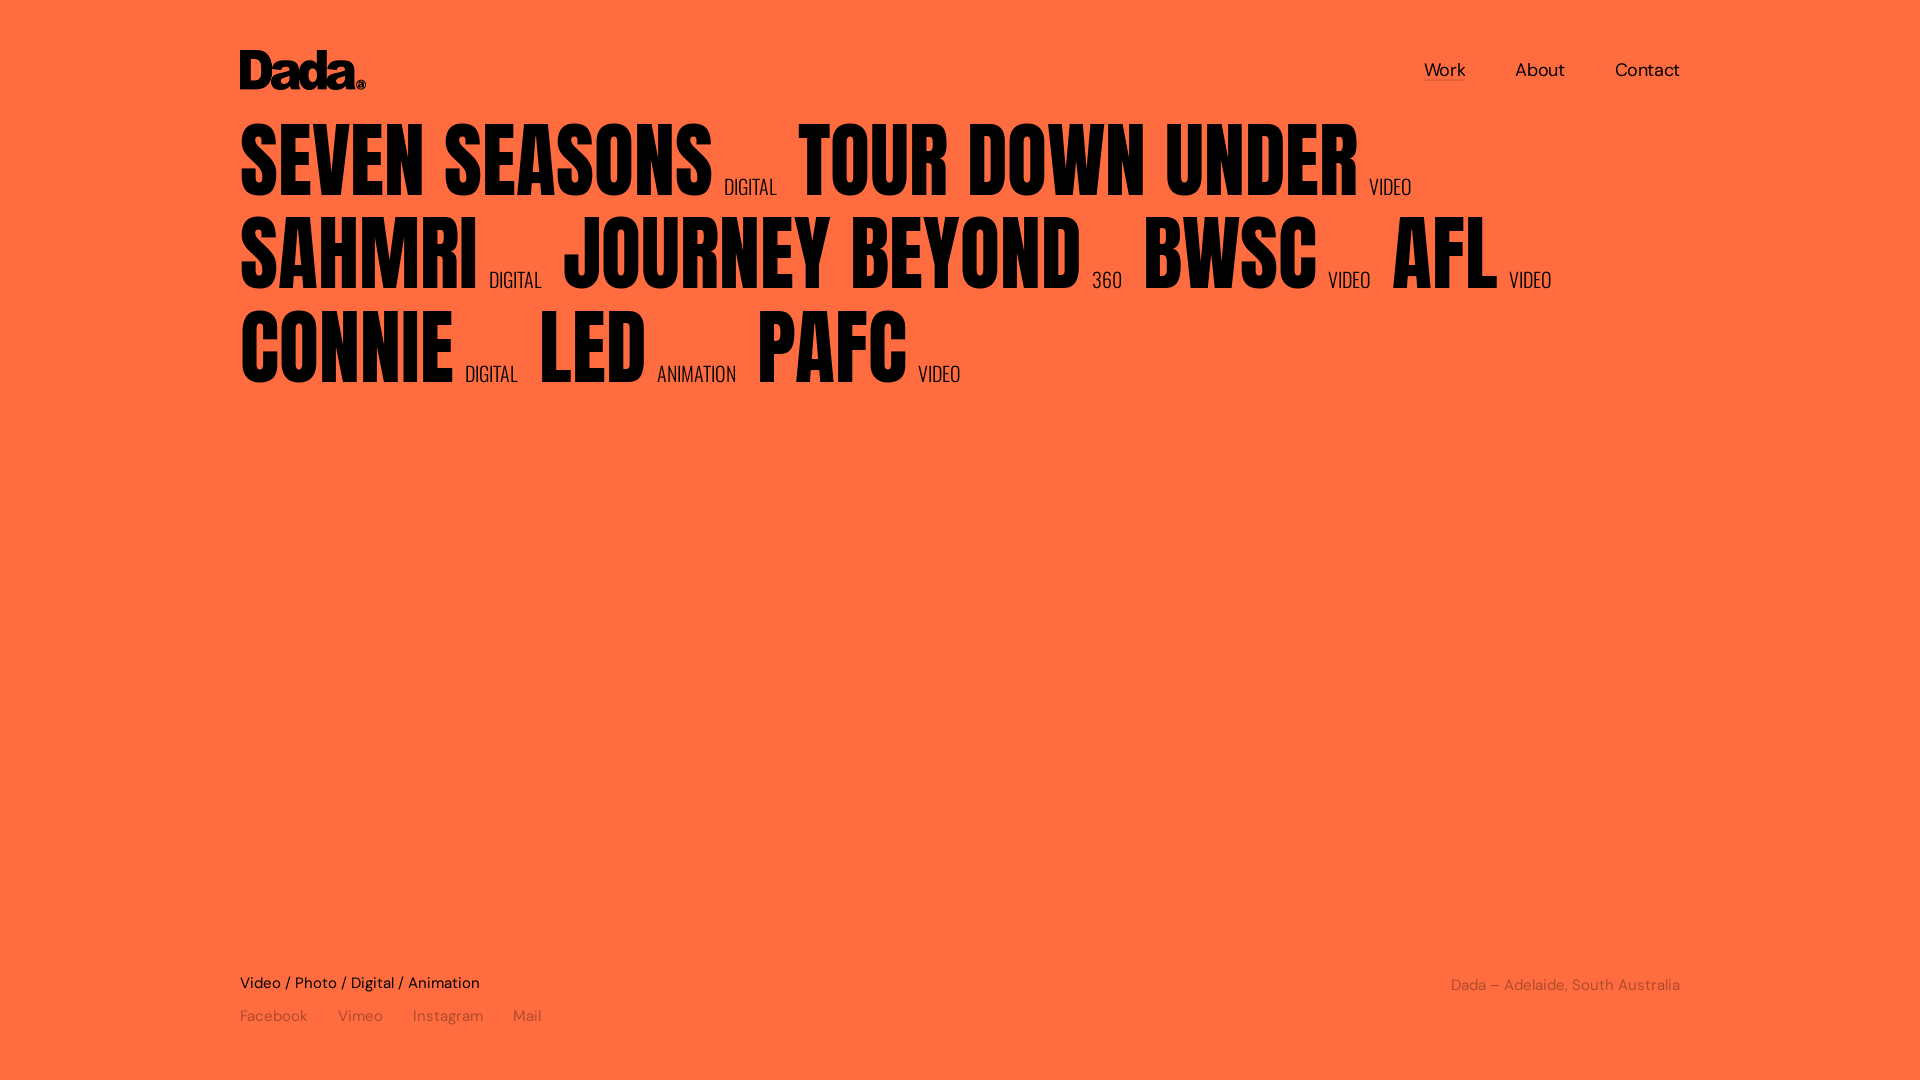 This screenshot has height=1080, width=1920. Describe the element at coordinates (289, 1012) in the screenshot. I see `Facebook` at that location.